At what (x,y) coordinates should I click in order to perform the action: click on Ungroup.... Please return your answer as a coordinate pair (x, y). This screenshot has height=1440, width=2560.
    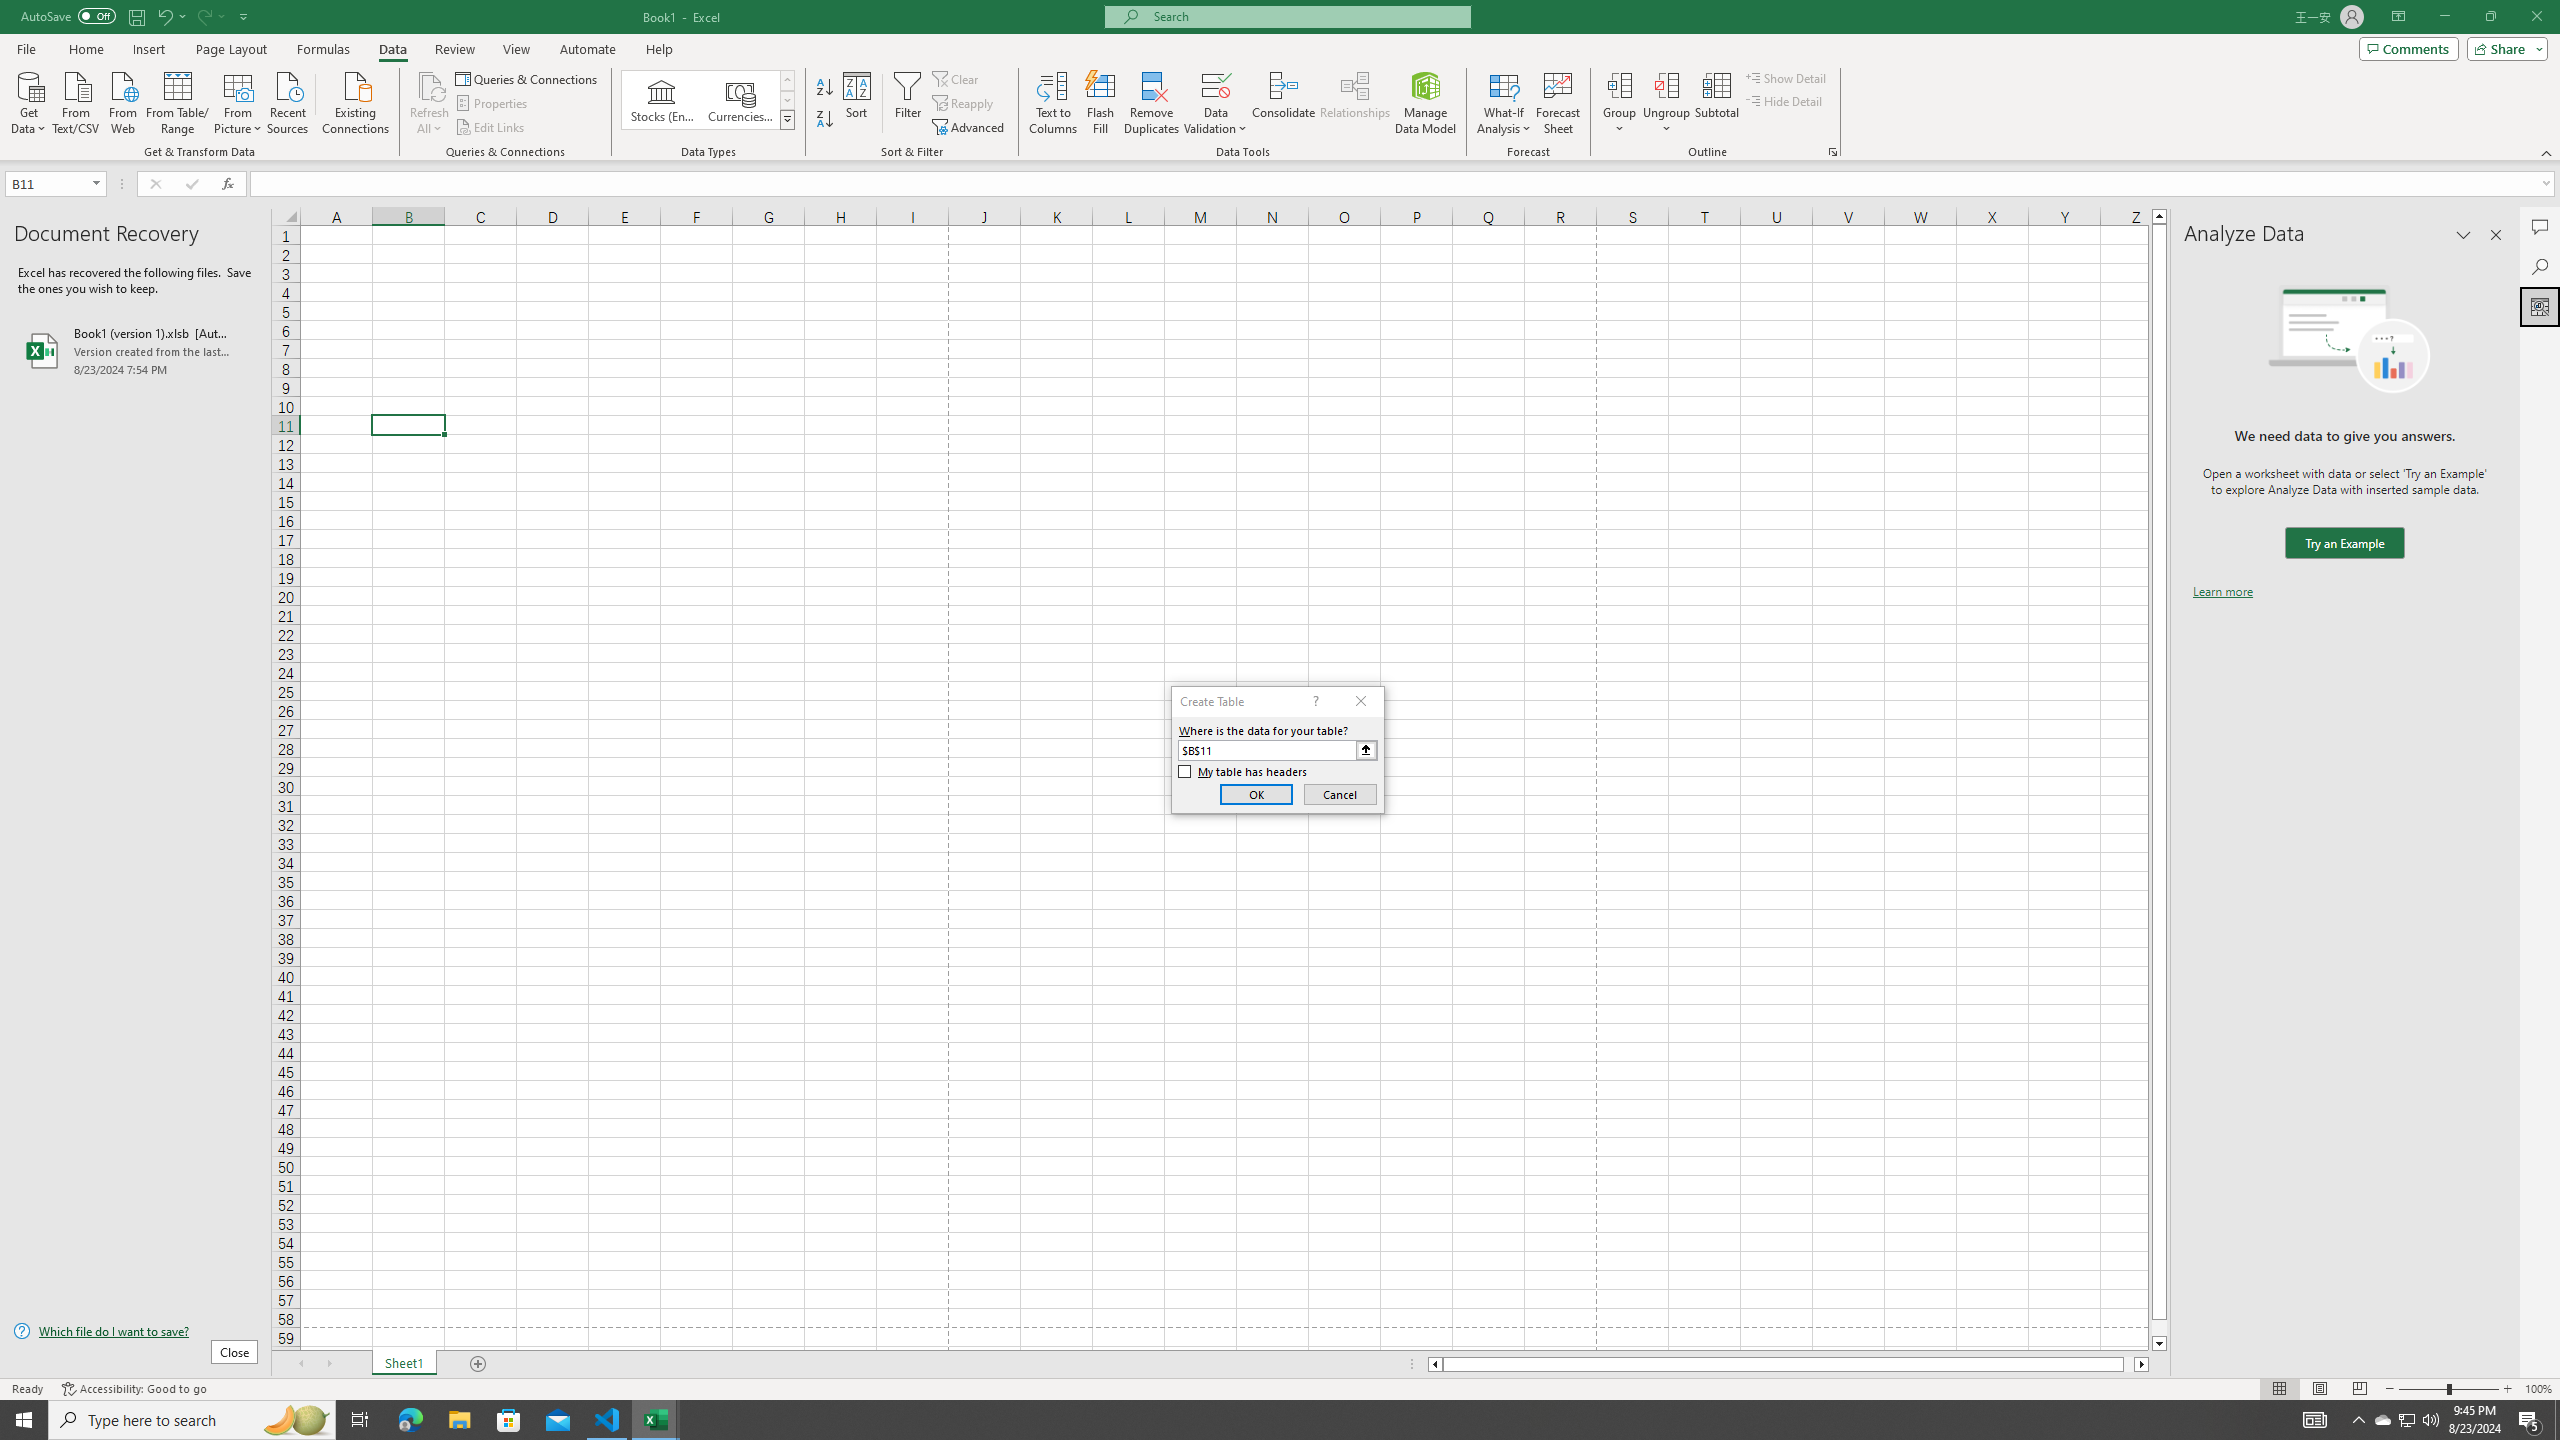
    Looking at the image, I should click on (1666, 103).